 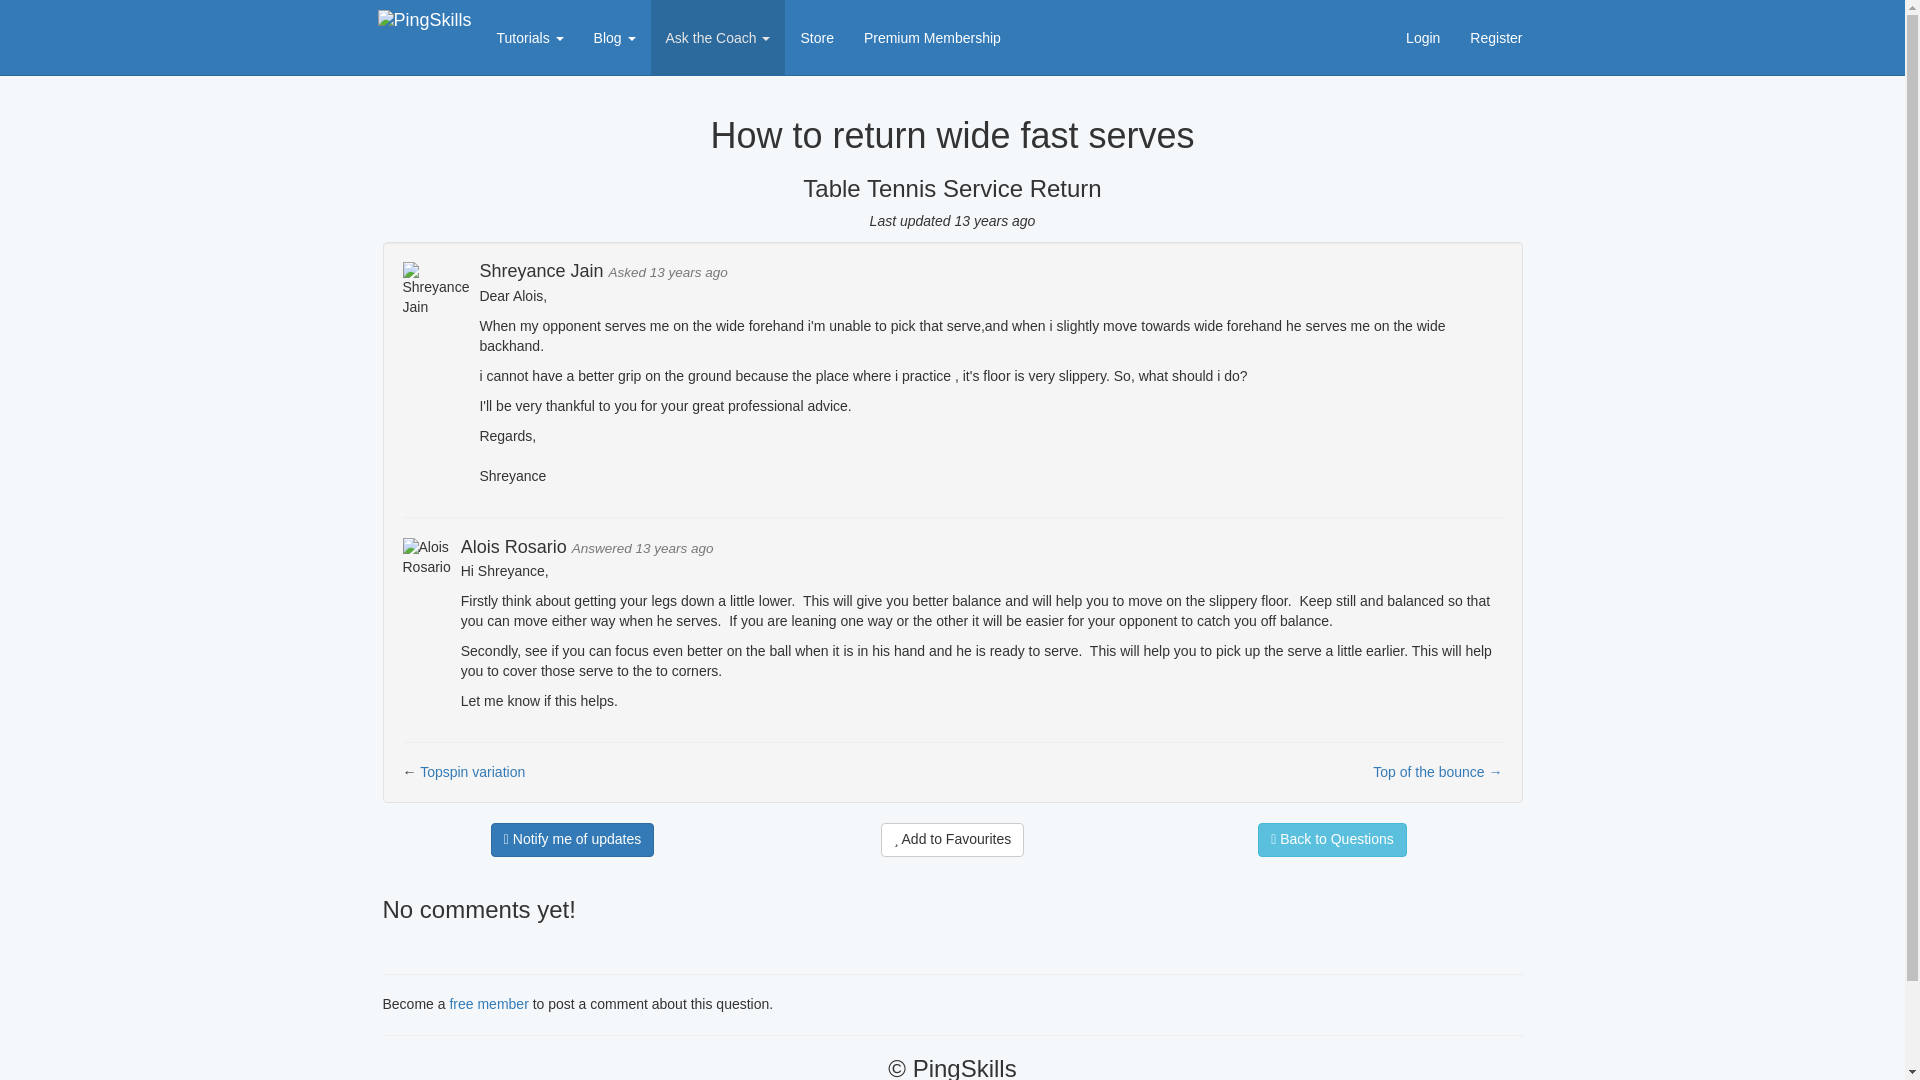 What do you see at coordinates (718, 37) in the screenshot?
I see `Ask the Coach` at bounding box center [718, 37].